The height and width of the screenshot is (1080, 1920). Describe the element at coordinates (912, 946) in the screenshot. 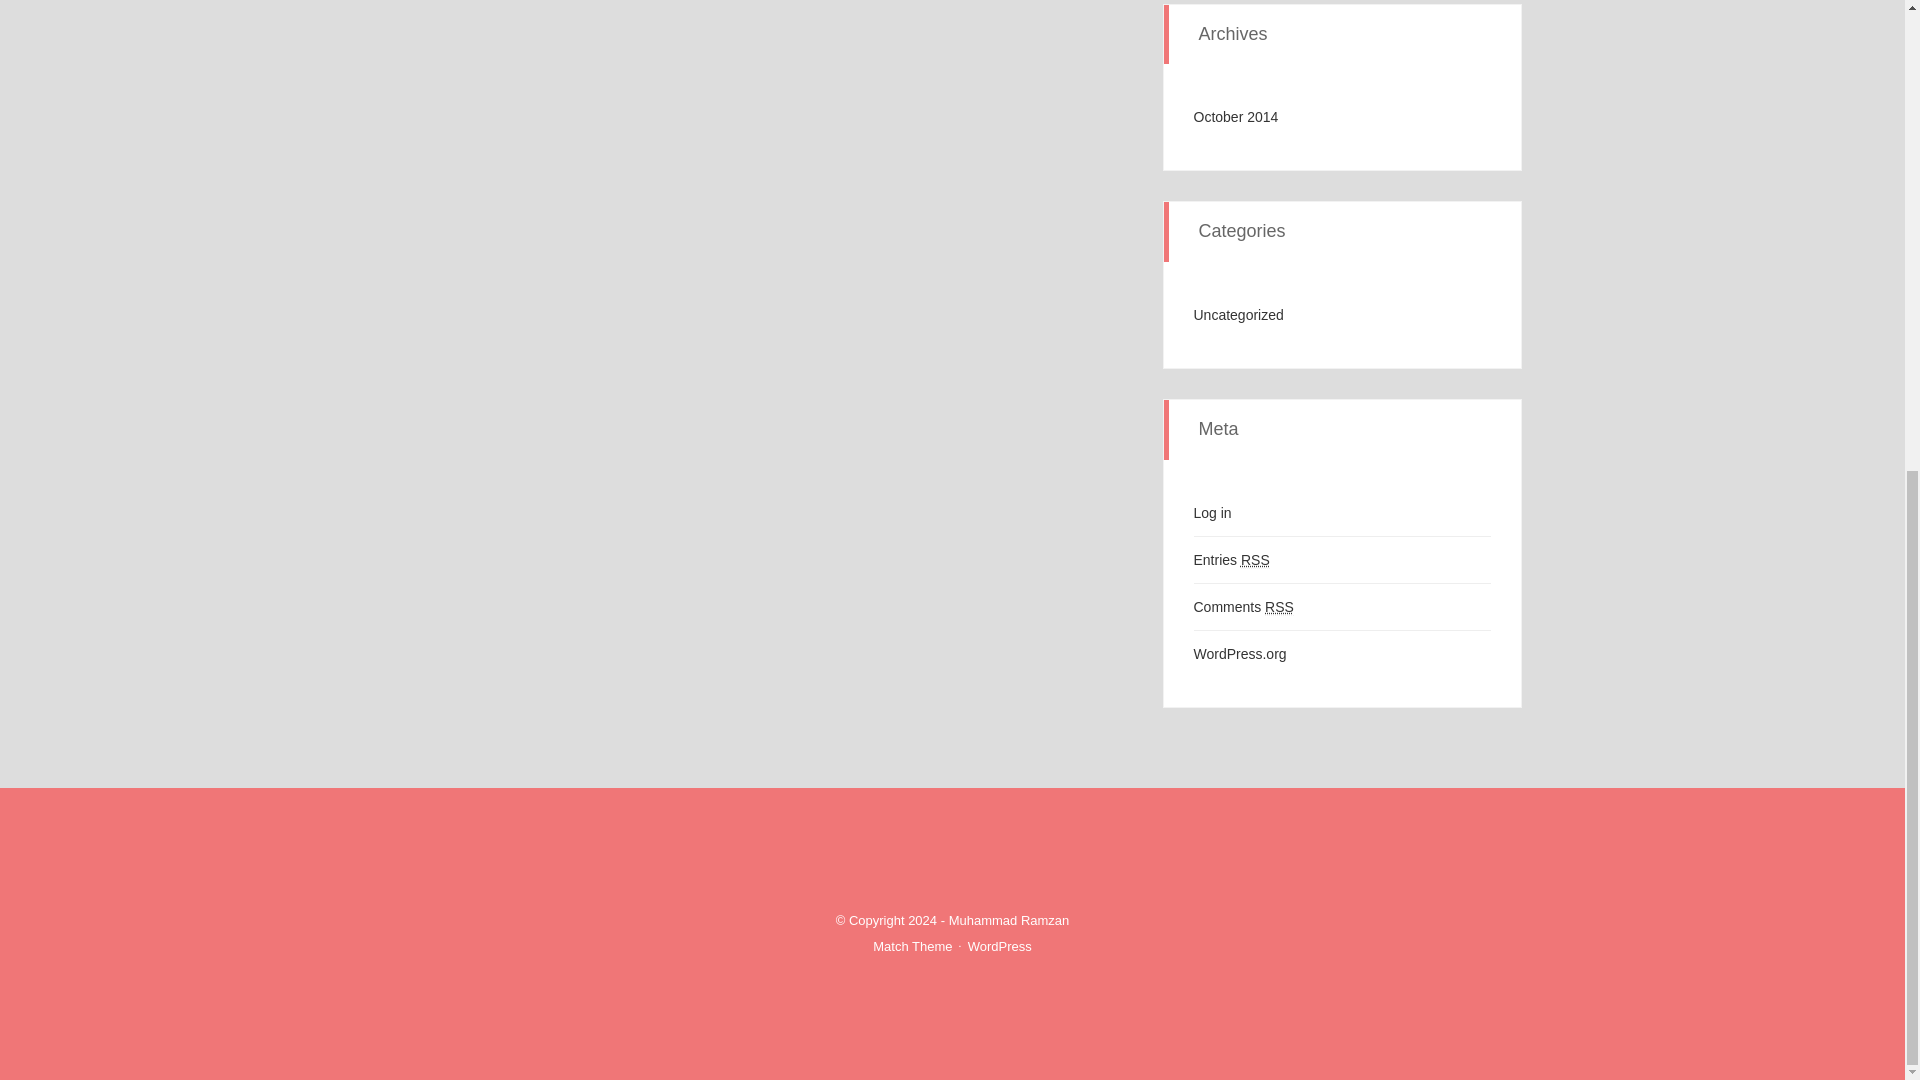

I see `Match Theme` at that location.